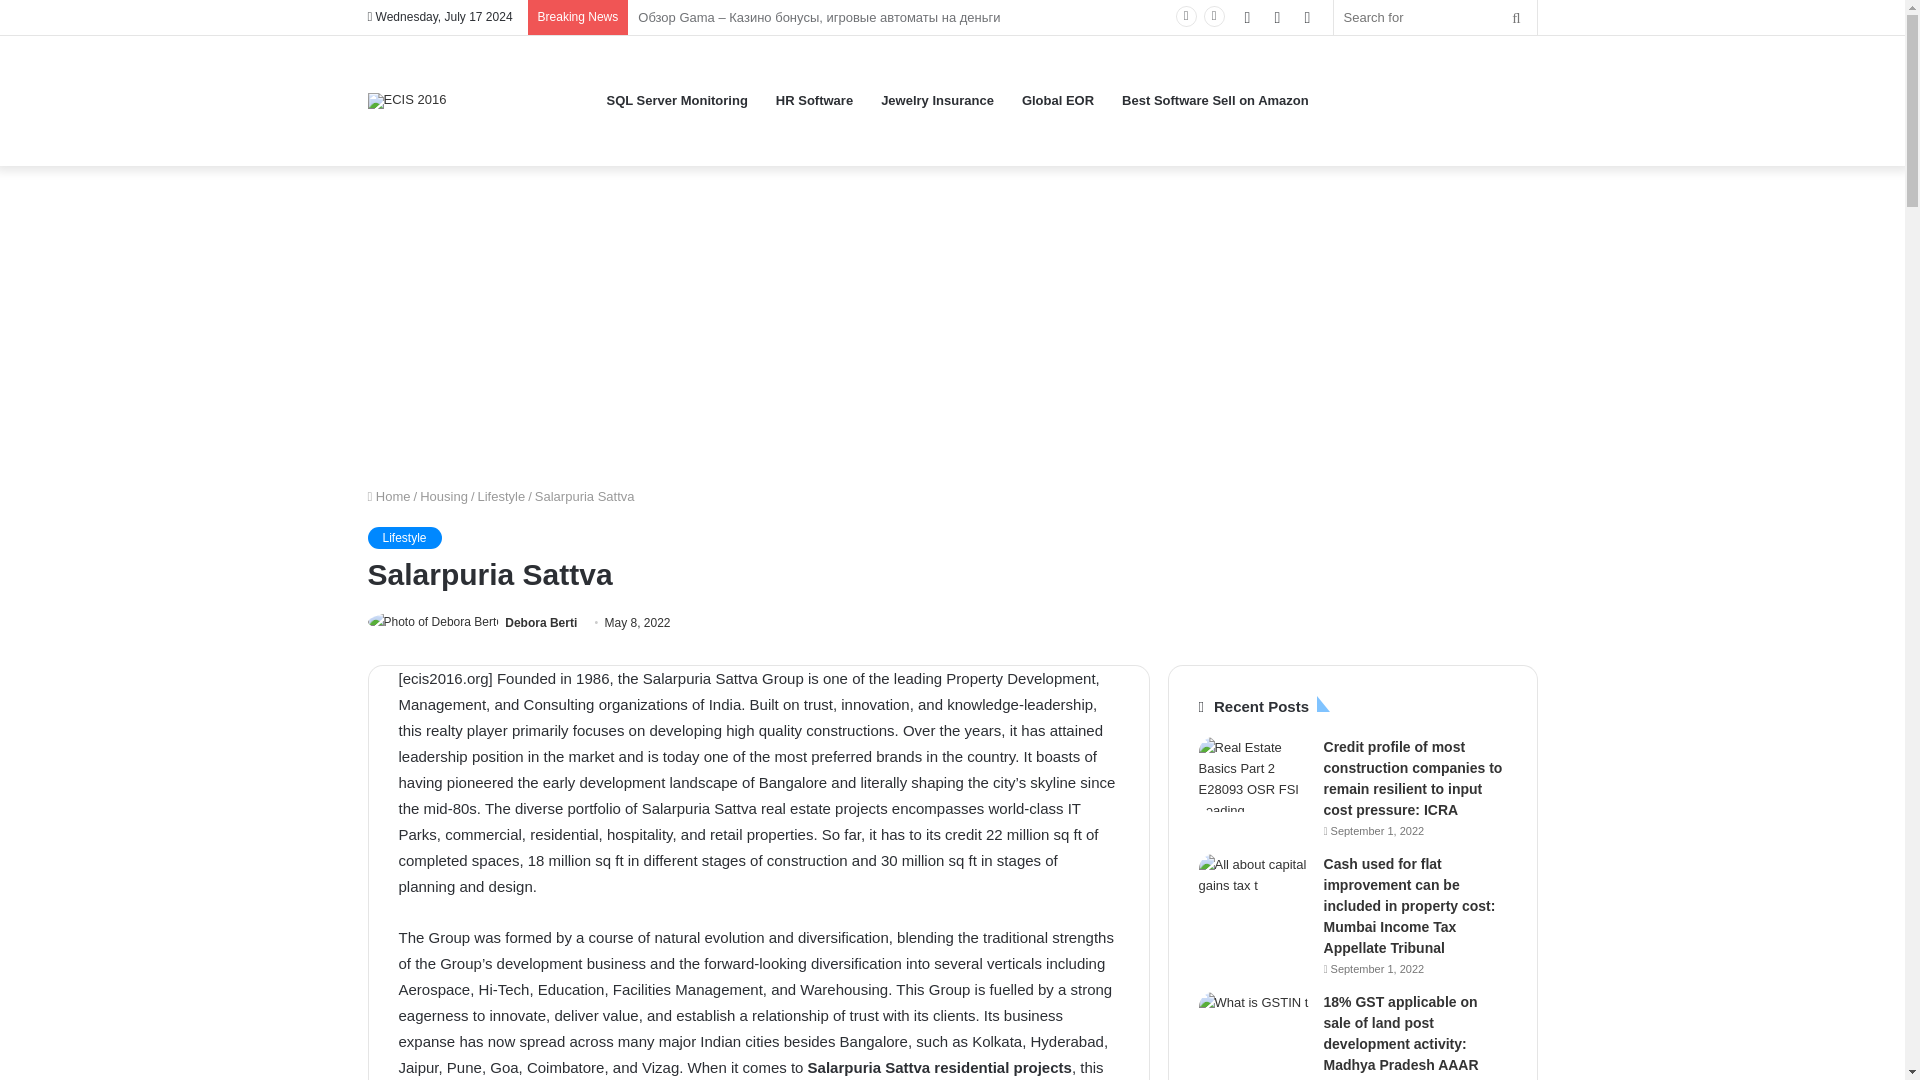 This screenshot has width=1920, height=1080. I want to click on Home, so click(389, 496).